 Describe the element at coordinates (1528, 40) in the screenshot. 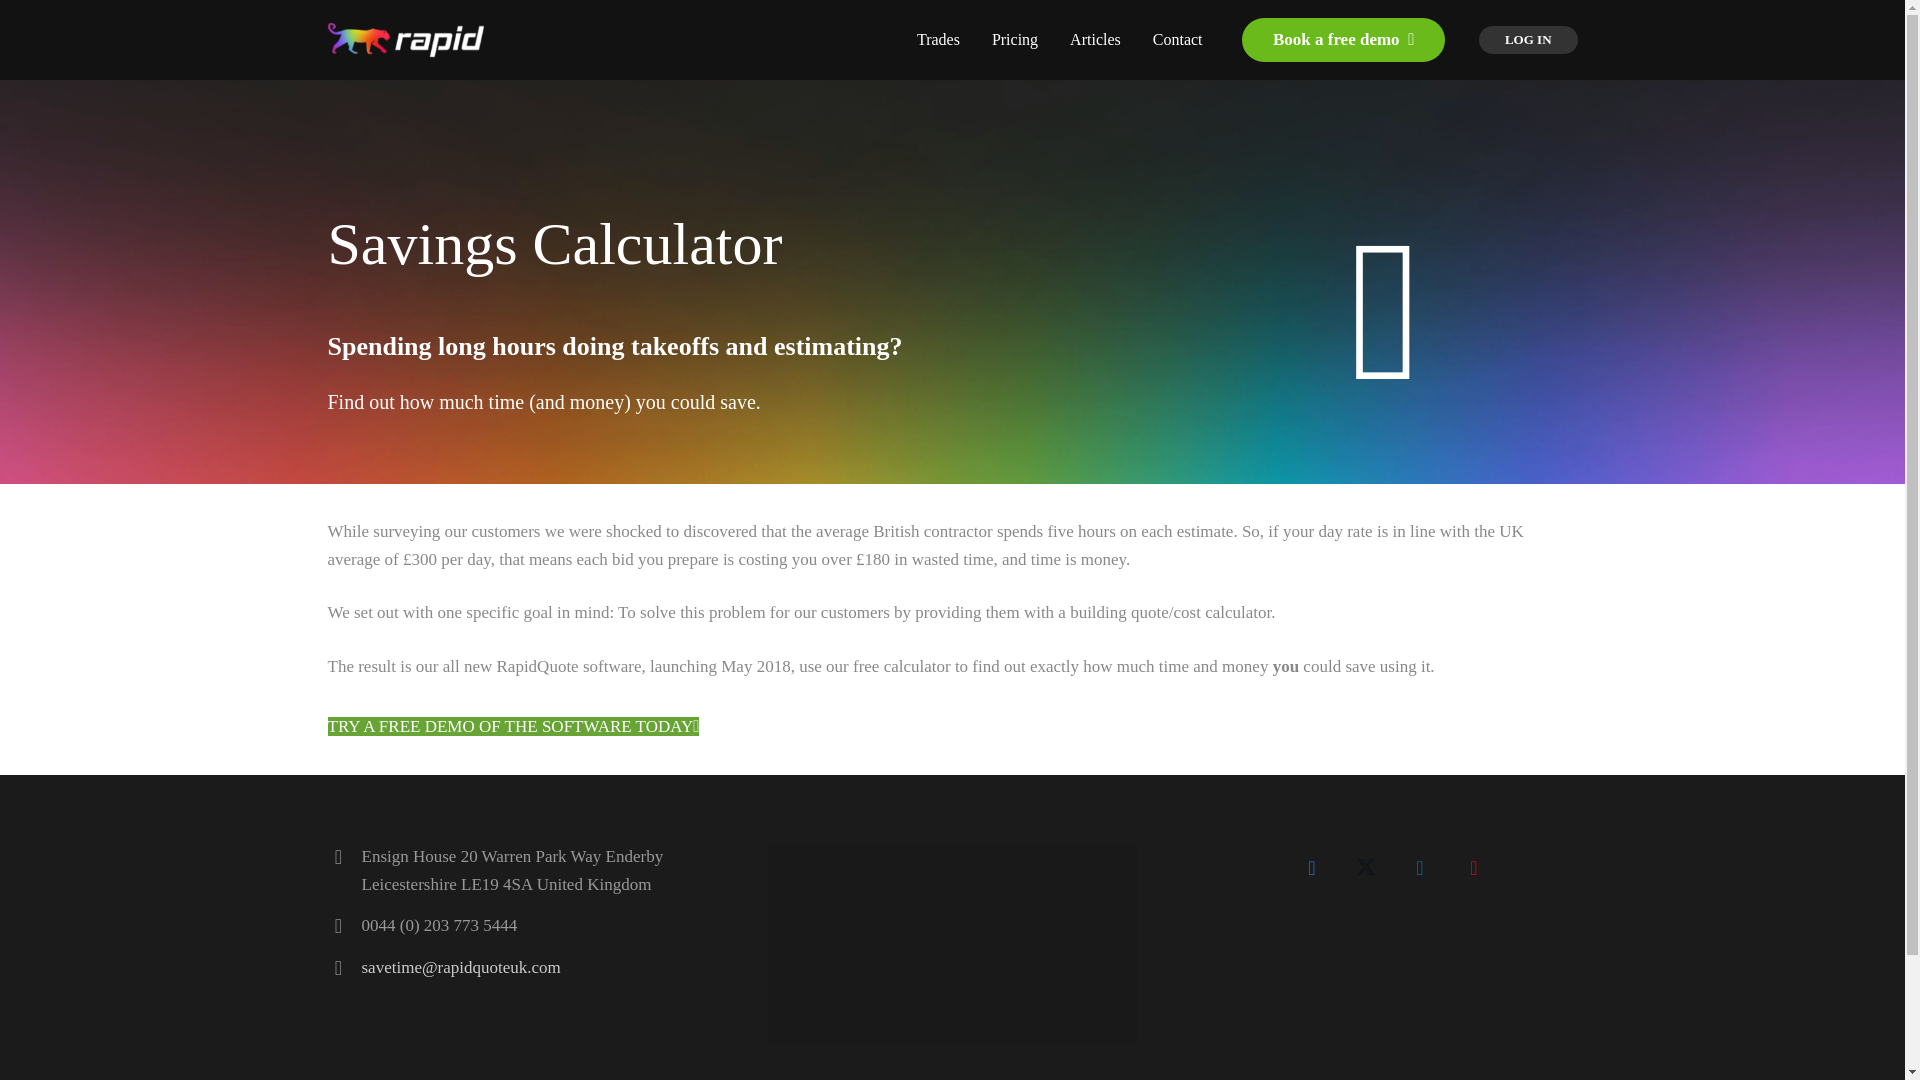

I see `LOG IN` at that location.